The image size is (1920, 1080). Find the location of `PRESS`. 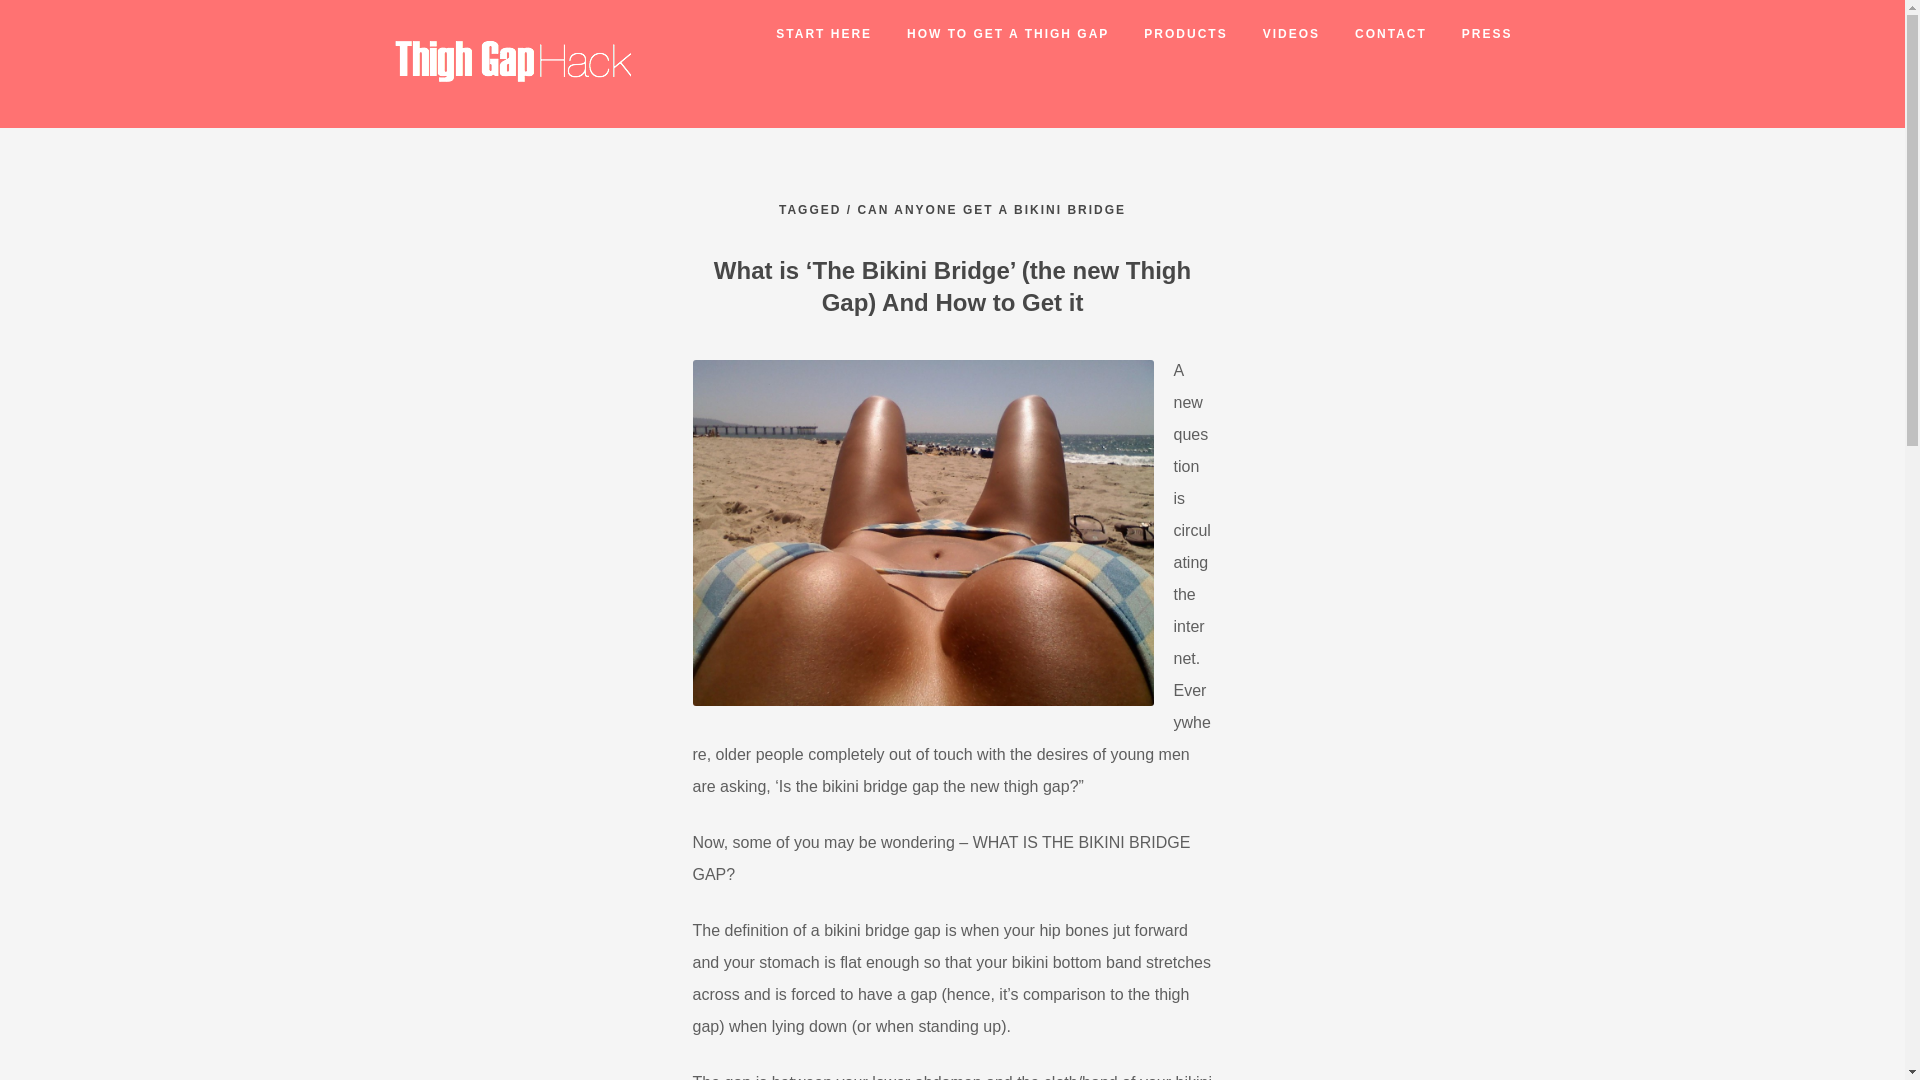

PRESS is located at coordinates (1469, 34).